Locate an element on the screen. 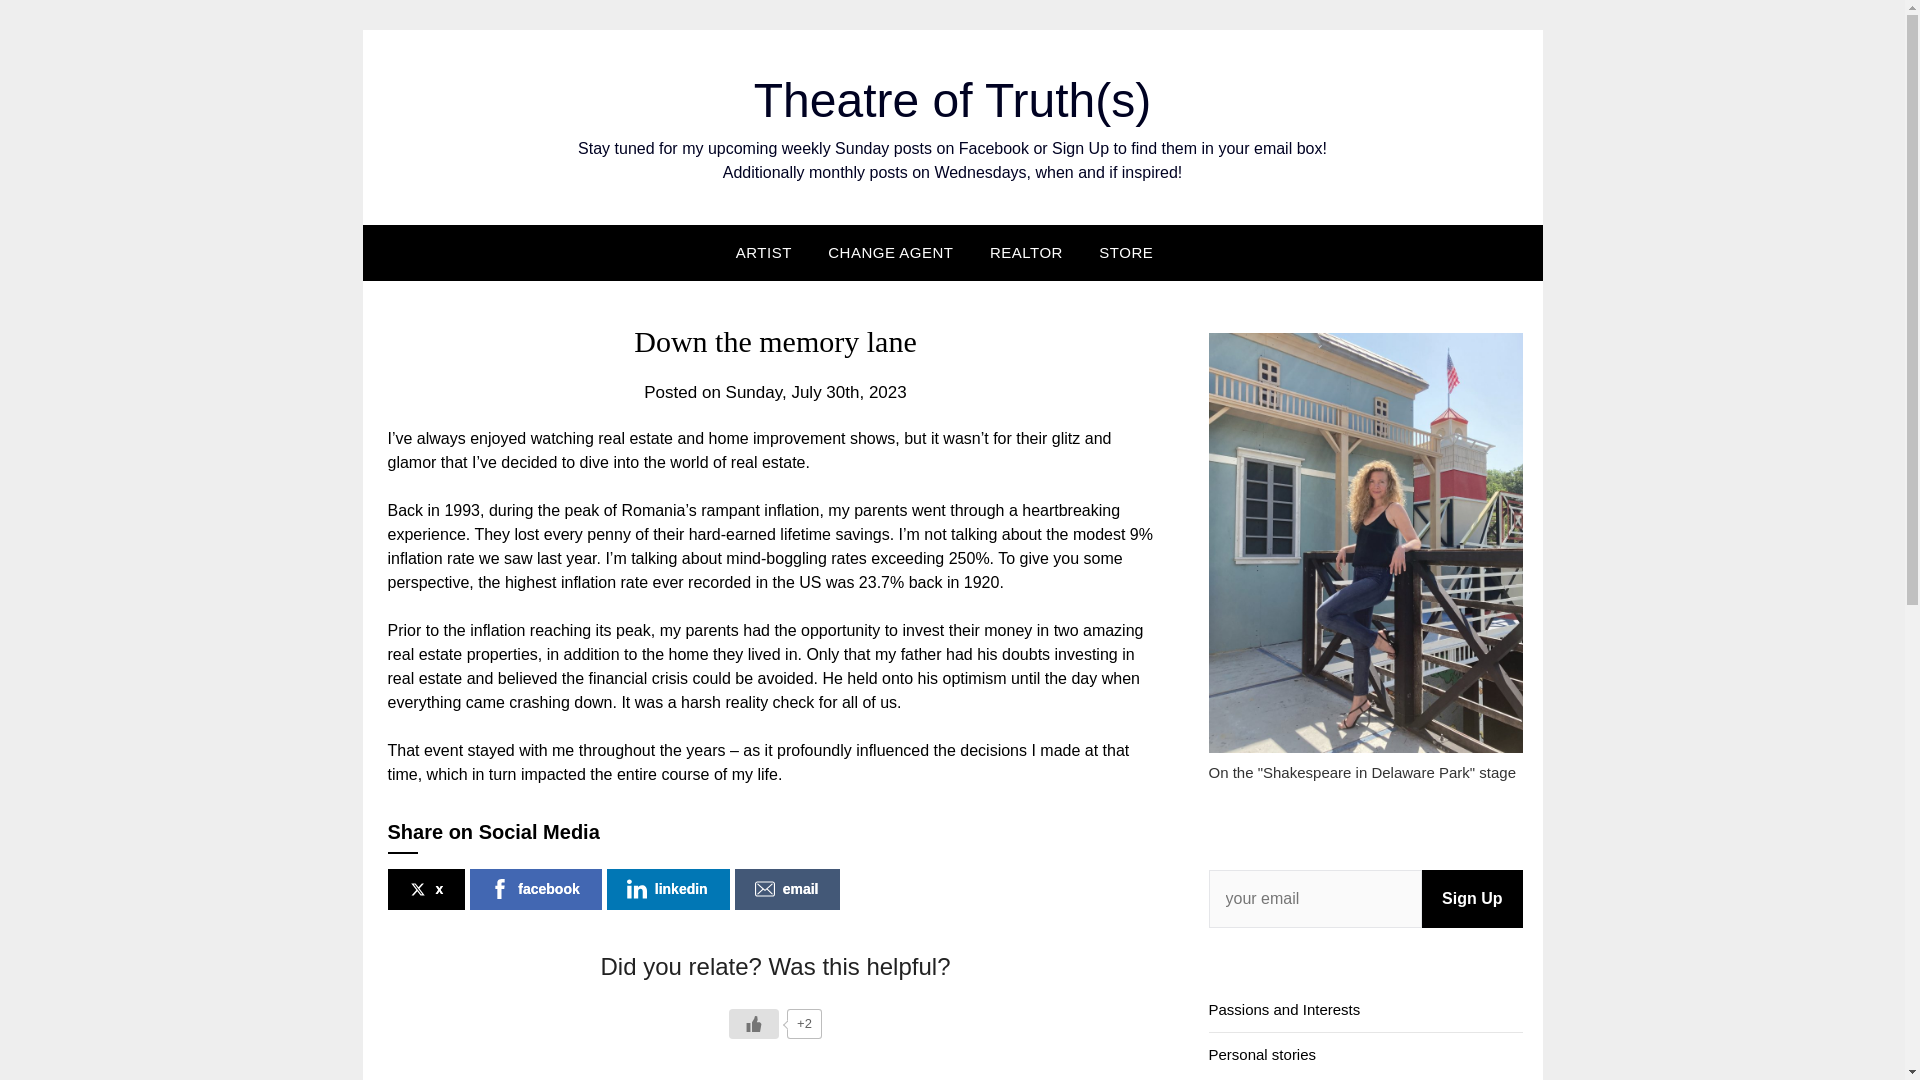  email is located at coordinates (788, 890).